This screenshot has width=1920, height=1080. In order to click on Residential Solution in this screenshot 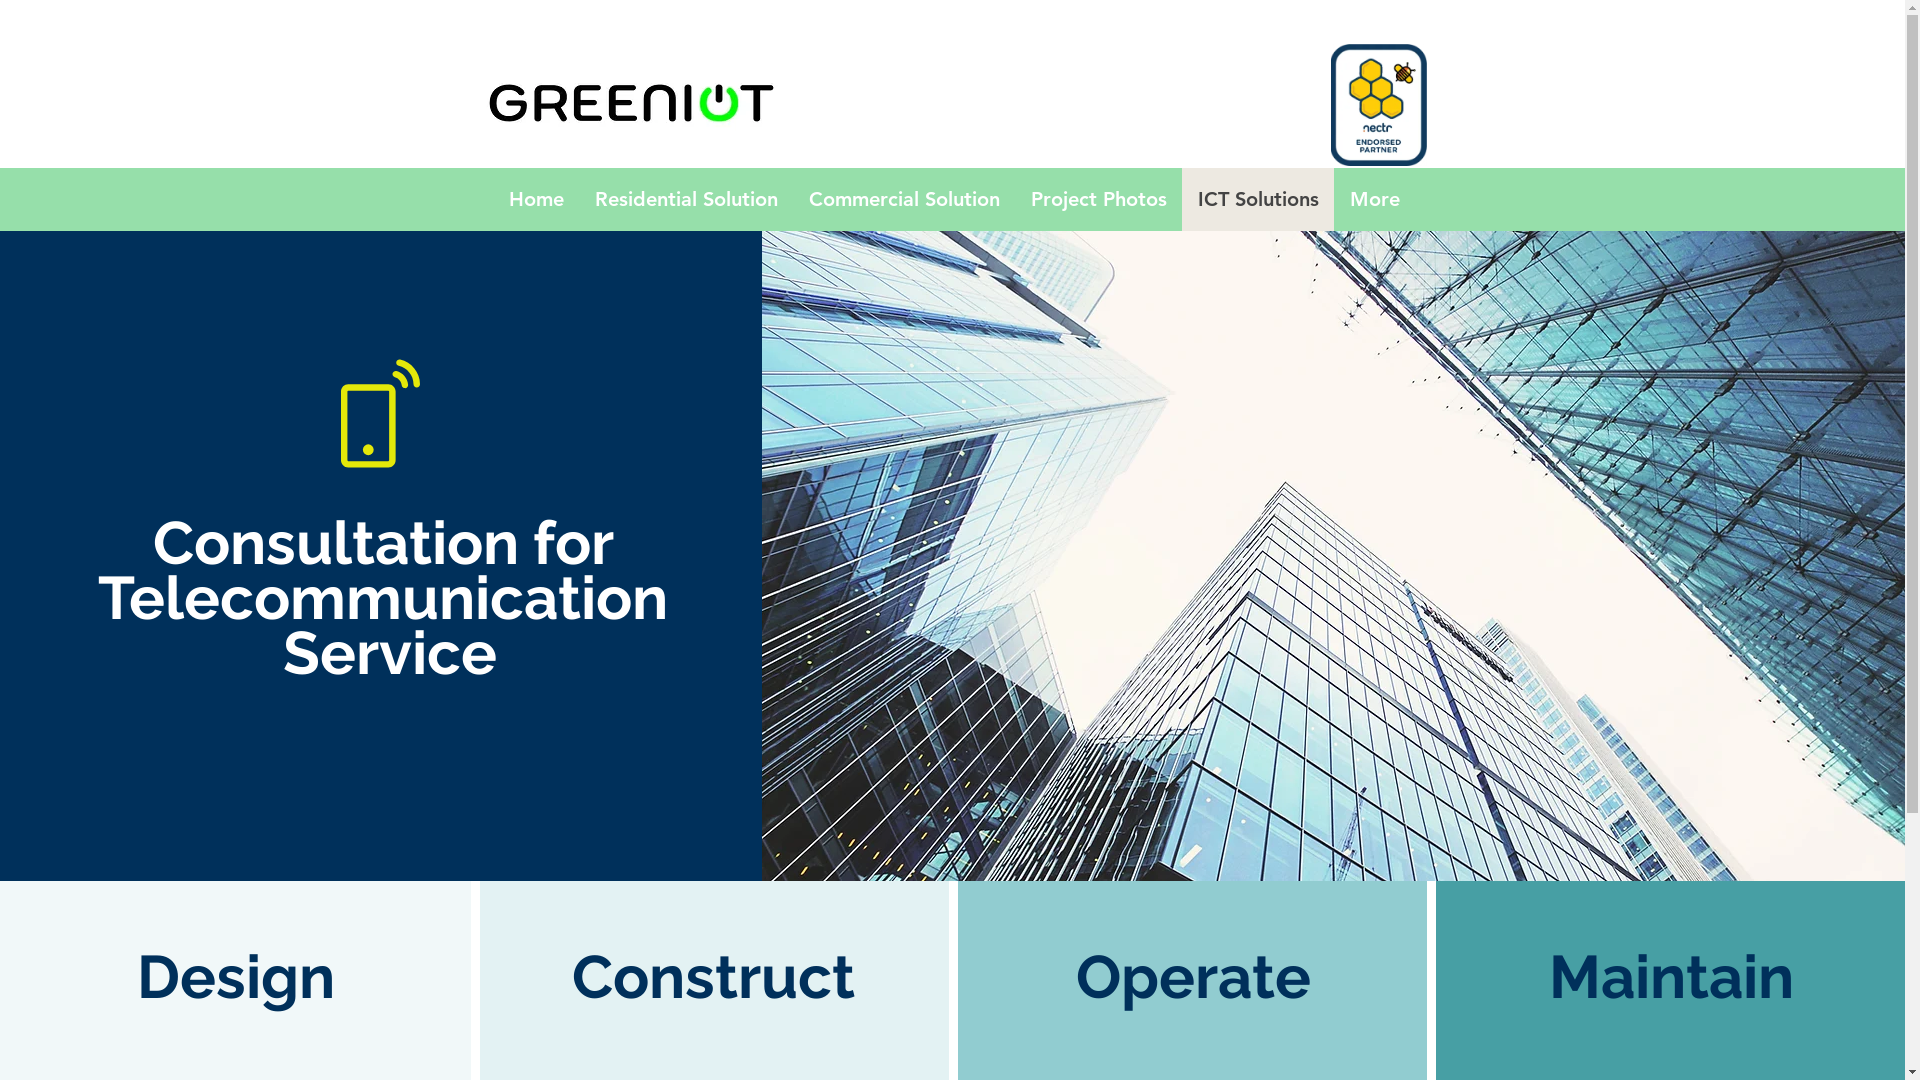, I will do `click(685, 200)`.